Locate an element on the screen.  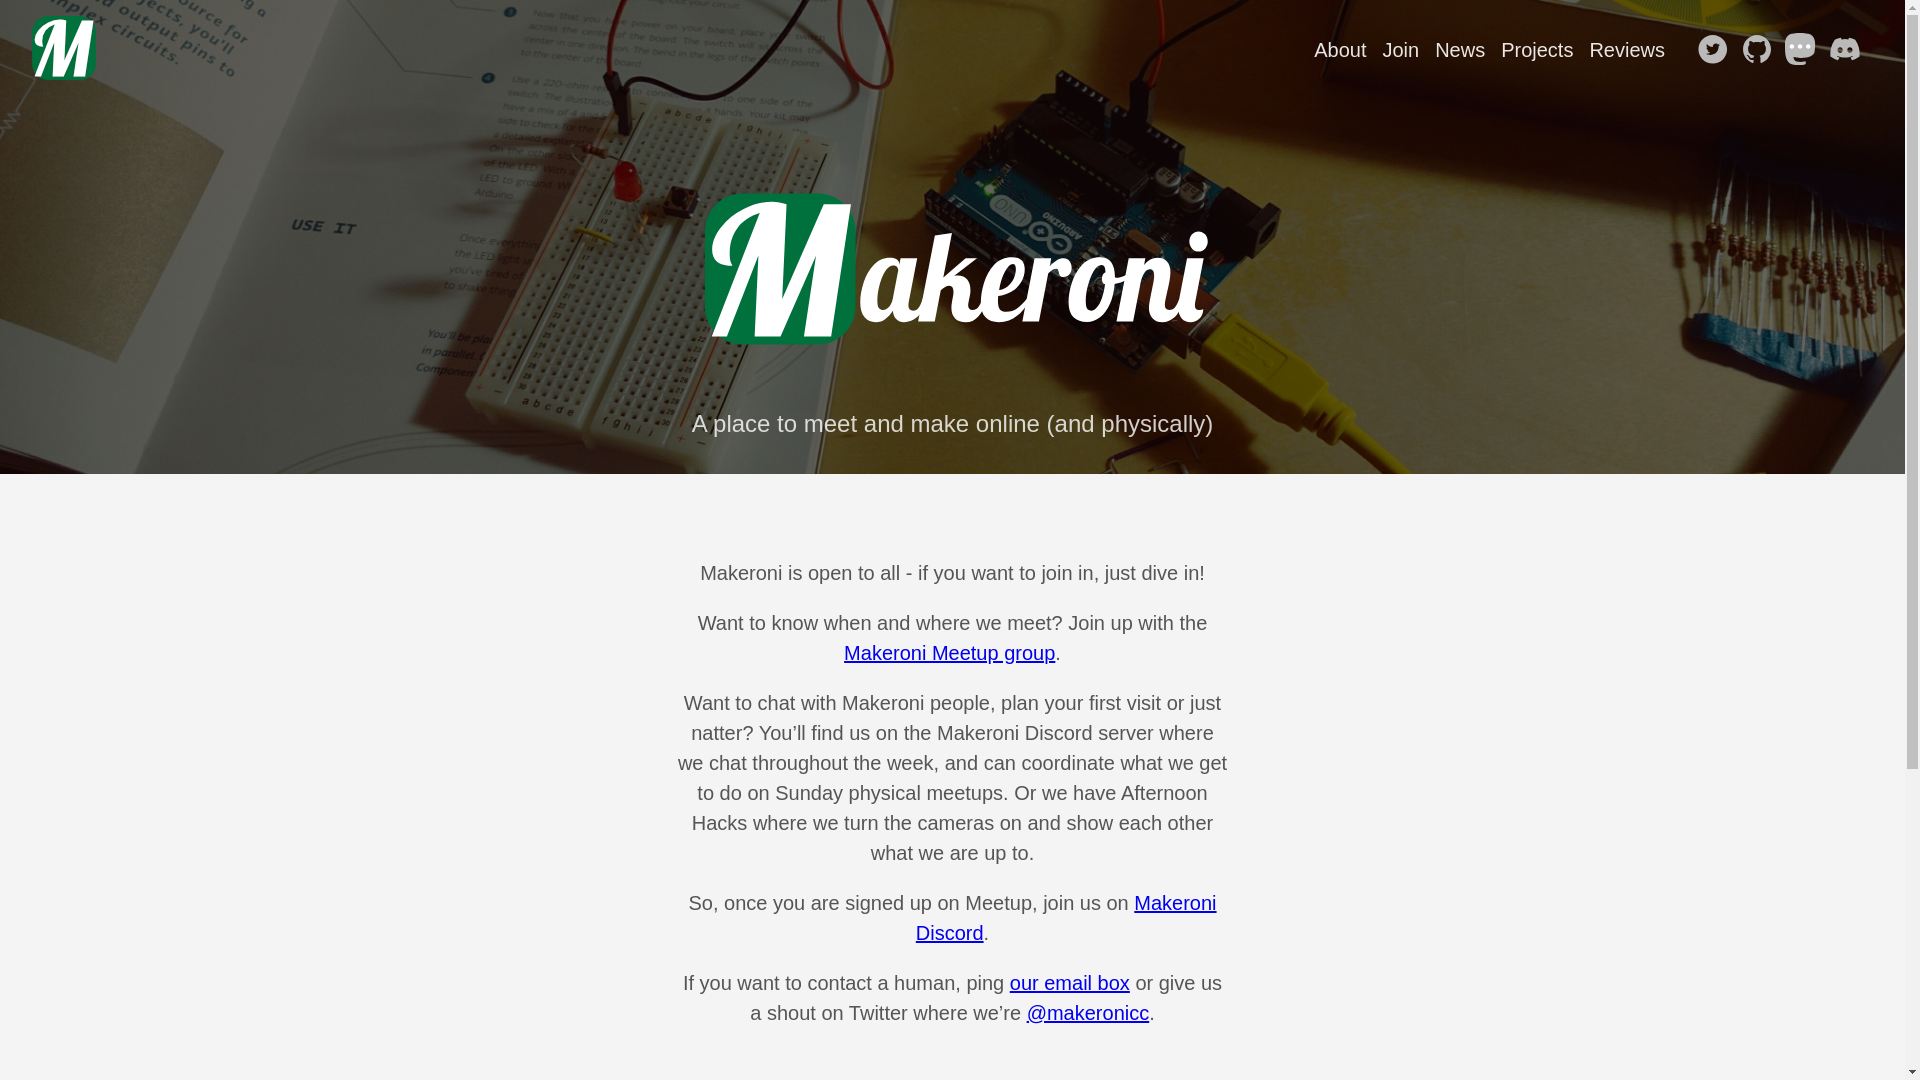
Twitter link is located at coordinates (1717, 51).